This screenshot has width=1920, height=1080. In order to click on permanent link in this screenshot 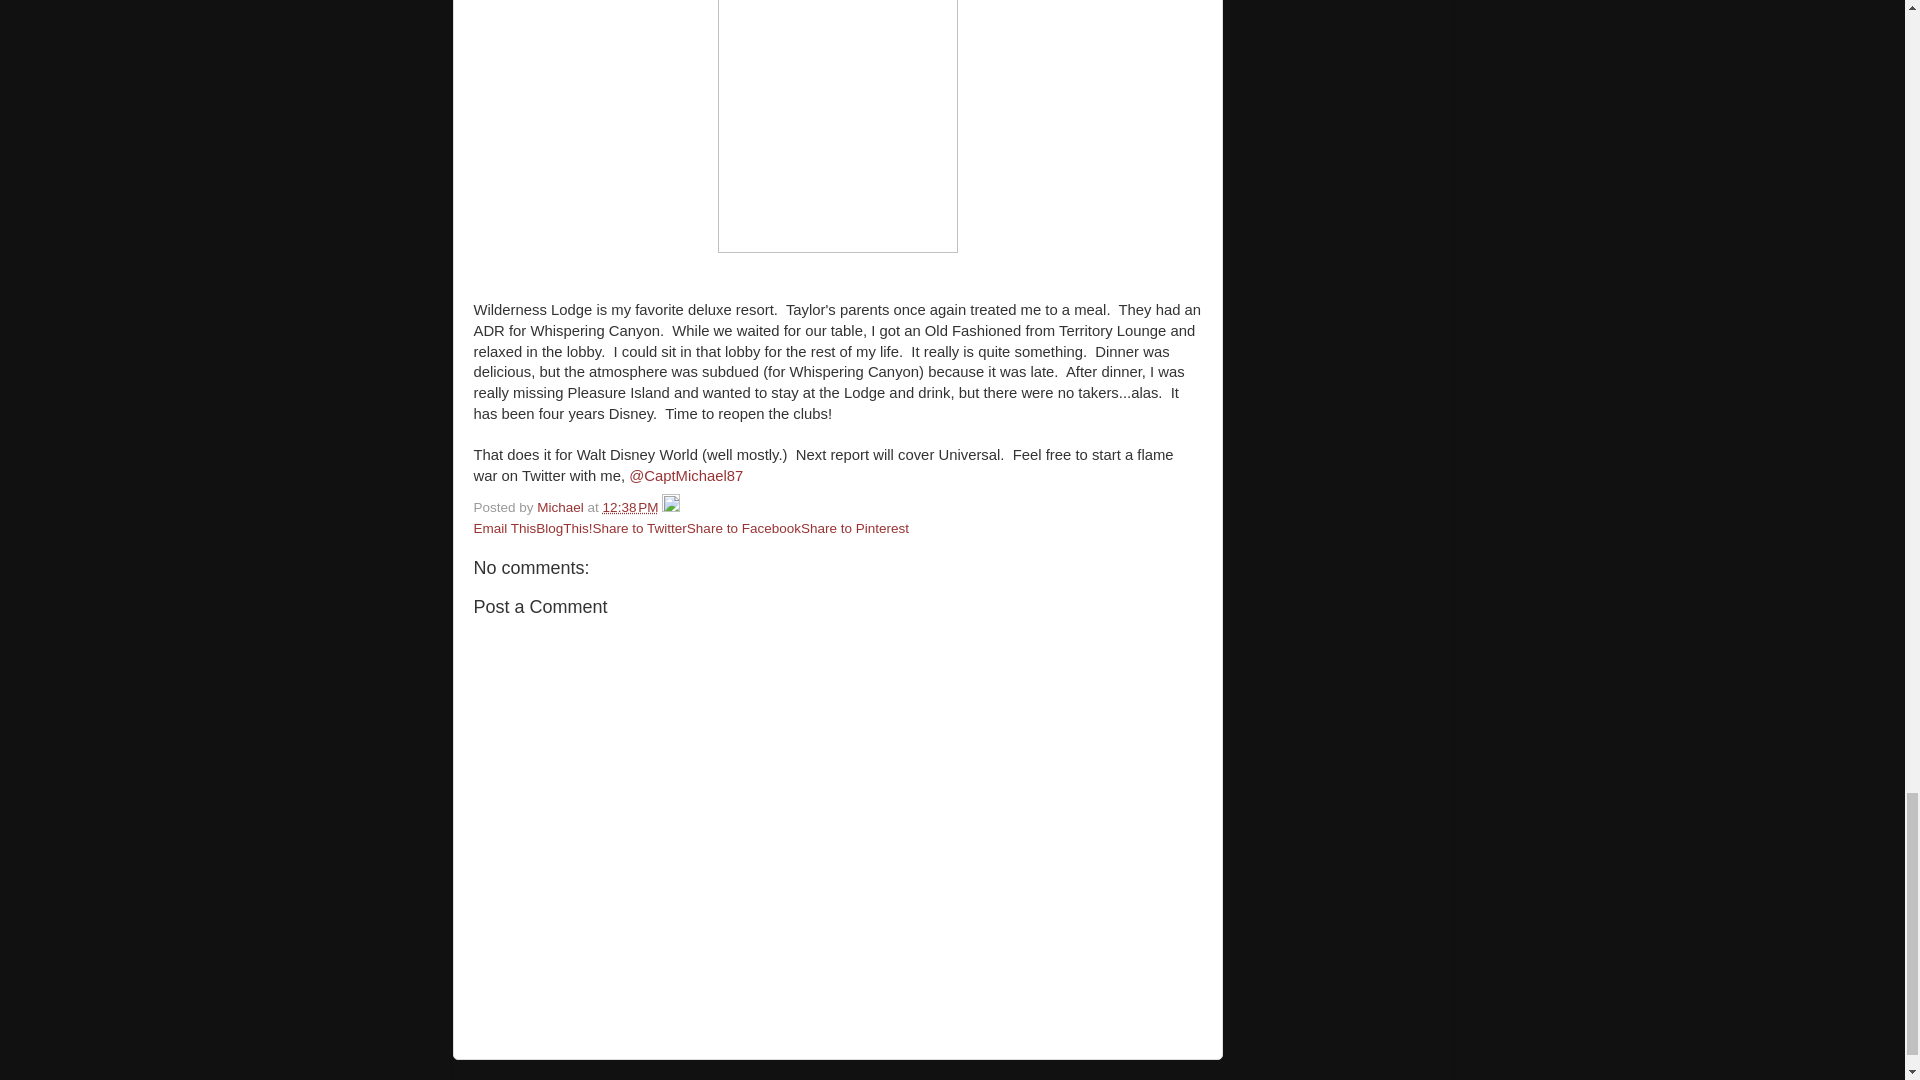, I will do `click(630, 508)`.